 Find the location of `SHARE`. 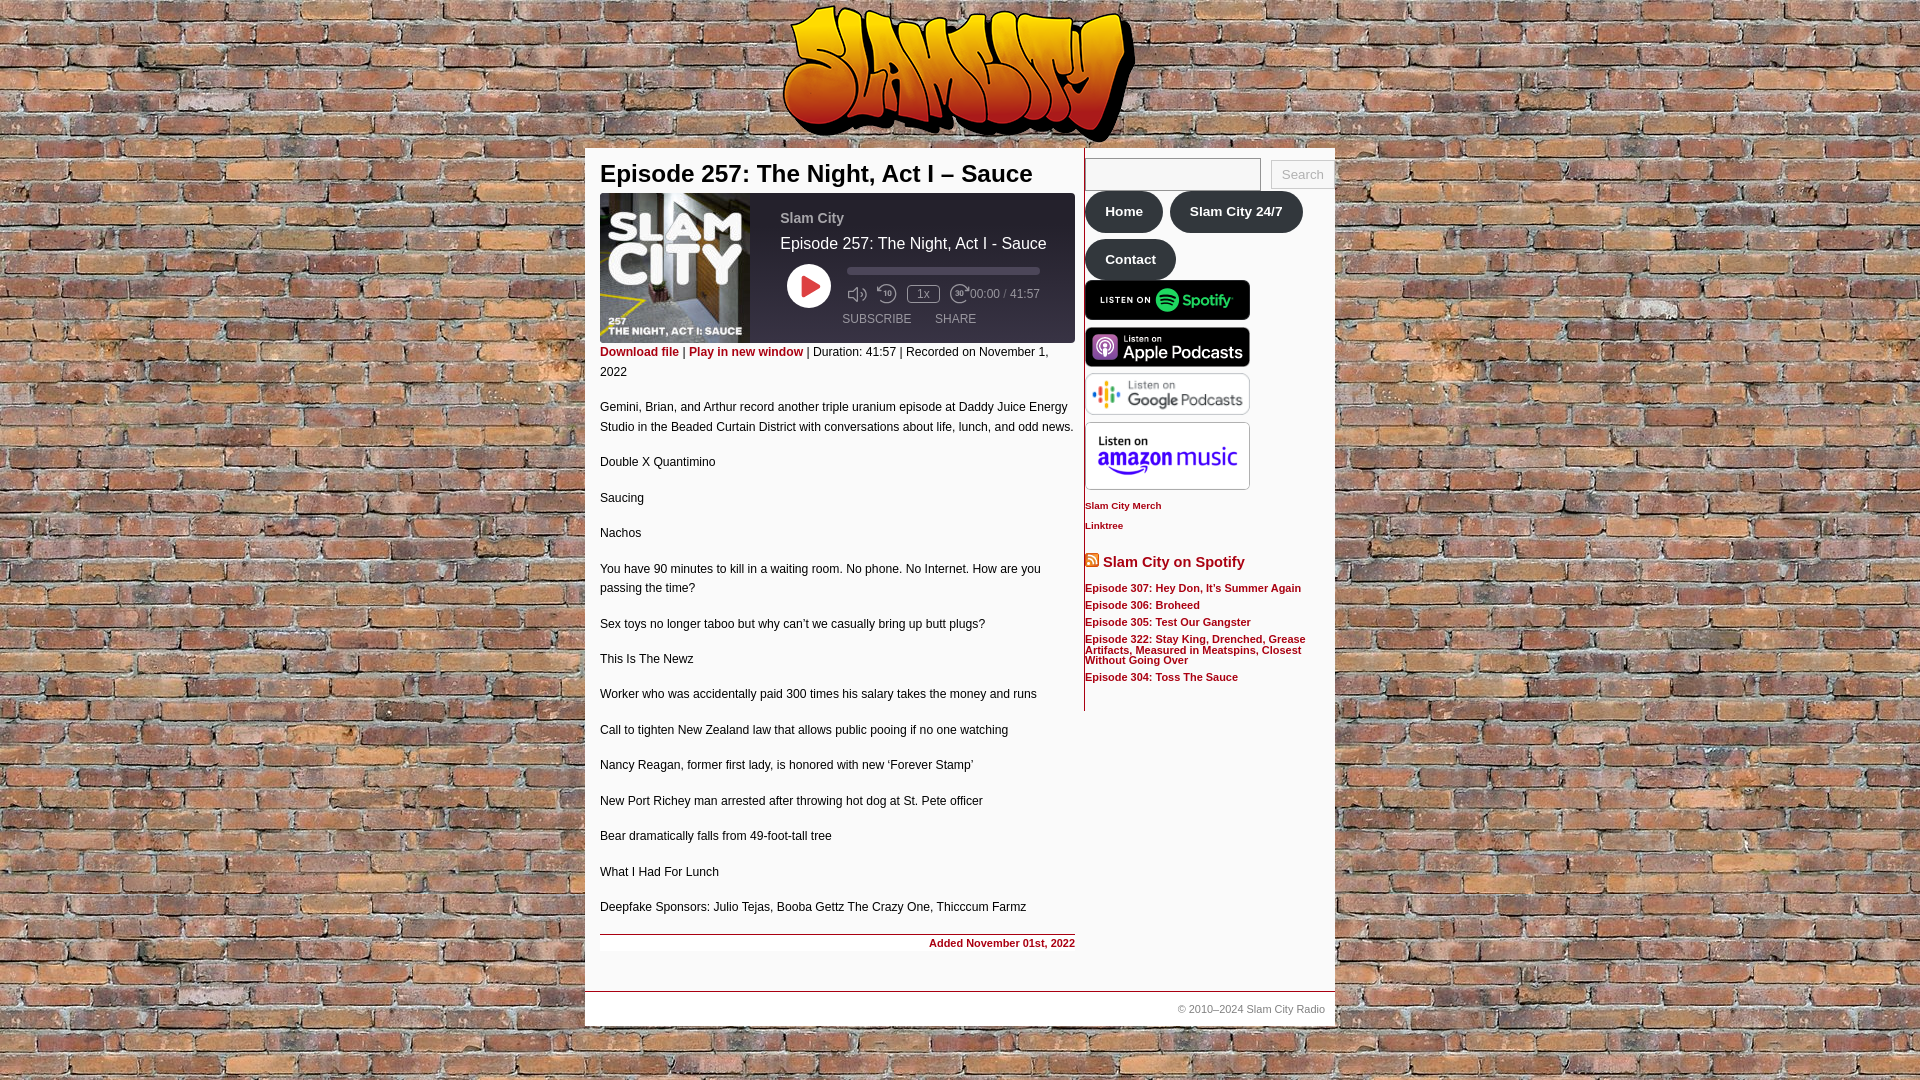

SHARE is located at coordinates (956, 318).